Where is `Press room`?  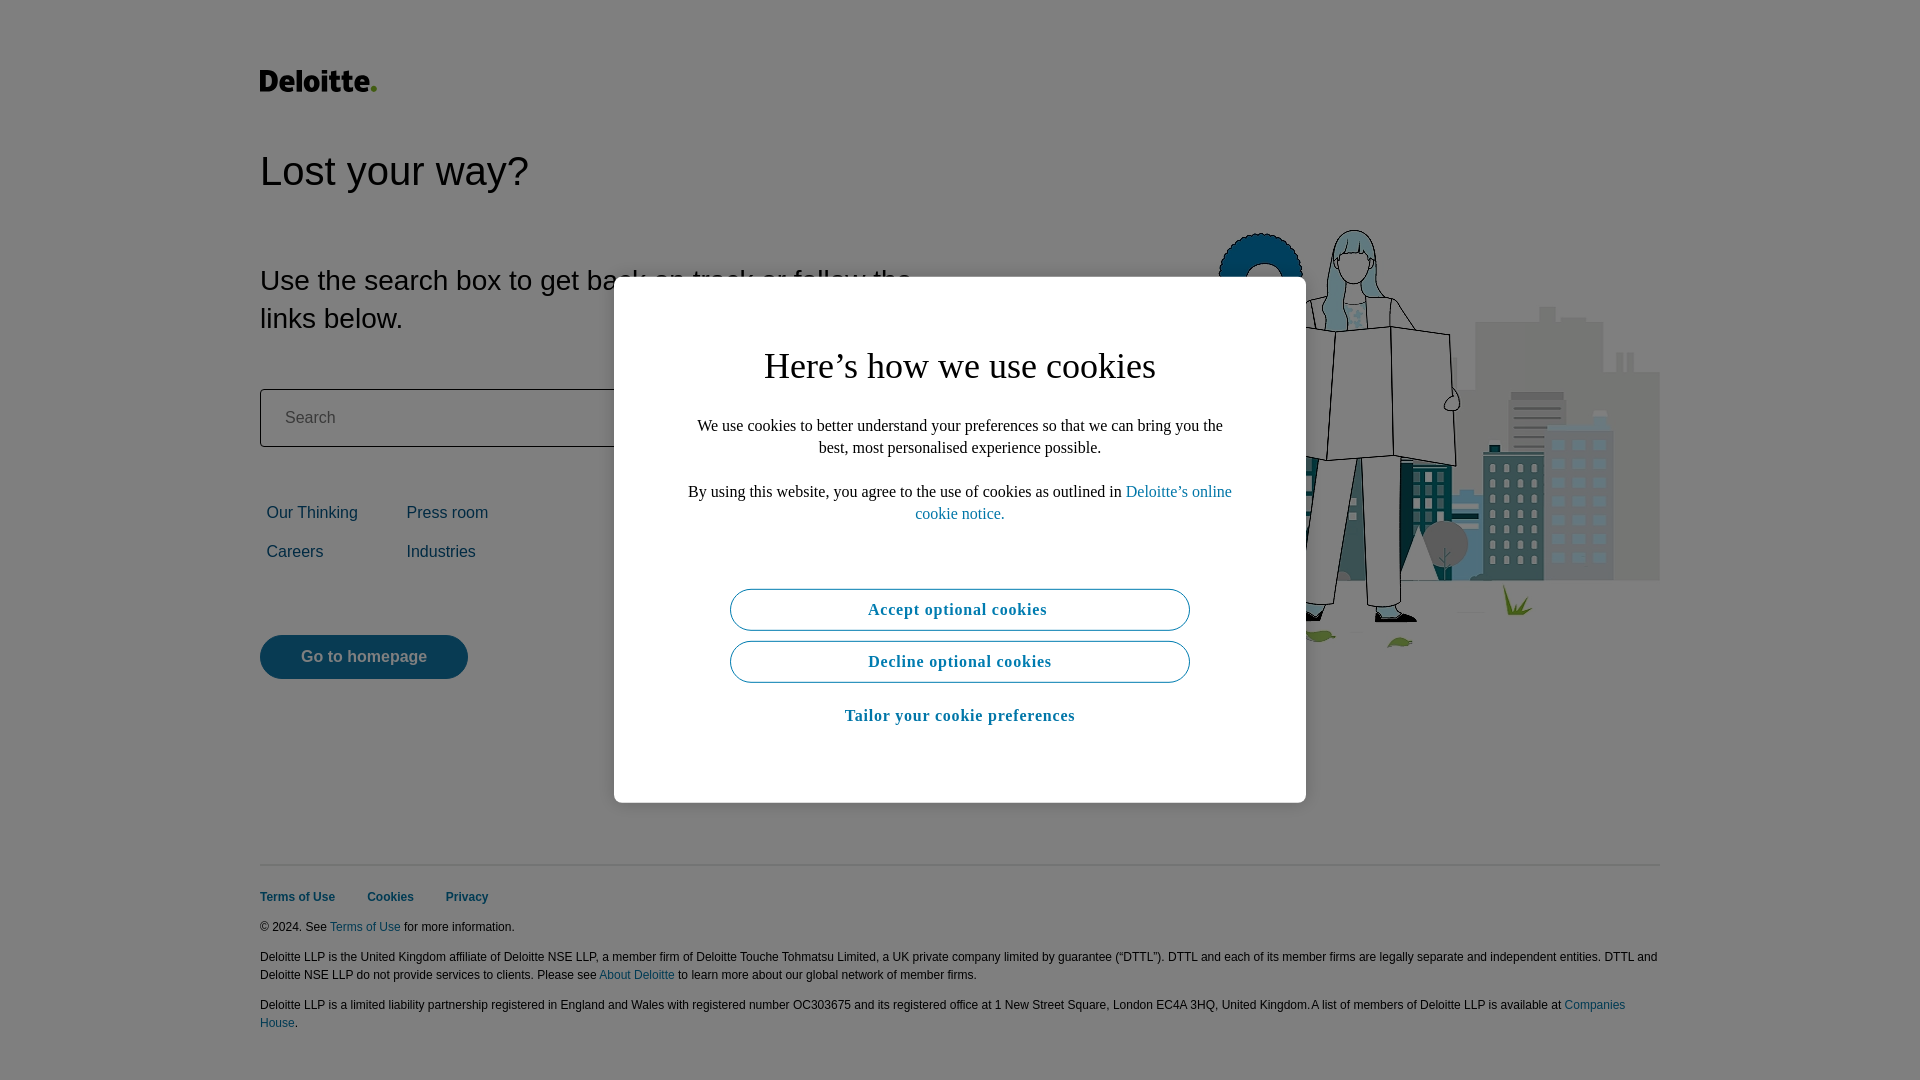
Press room is located at coordinates (446, 512).